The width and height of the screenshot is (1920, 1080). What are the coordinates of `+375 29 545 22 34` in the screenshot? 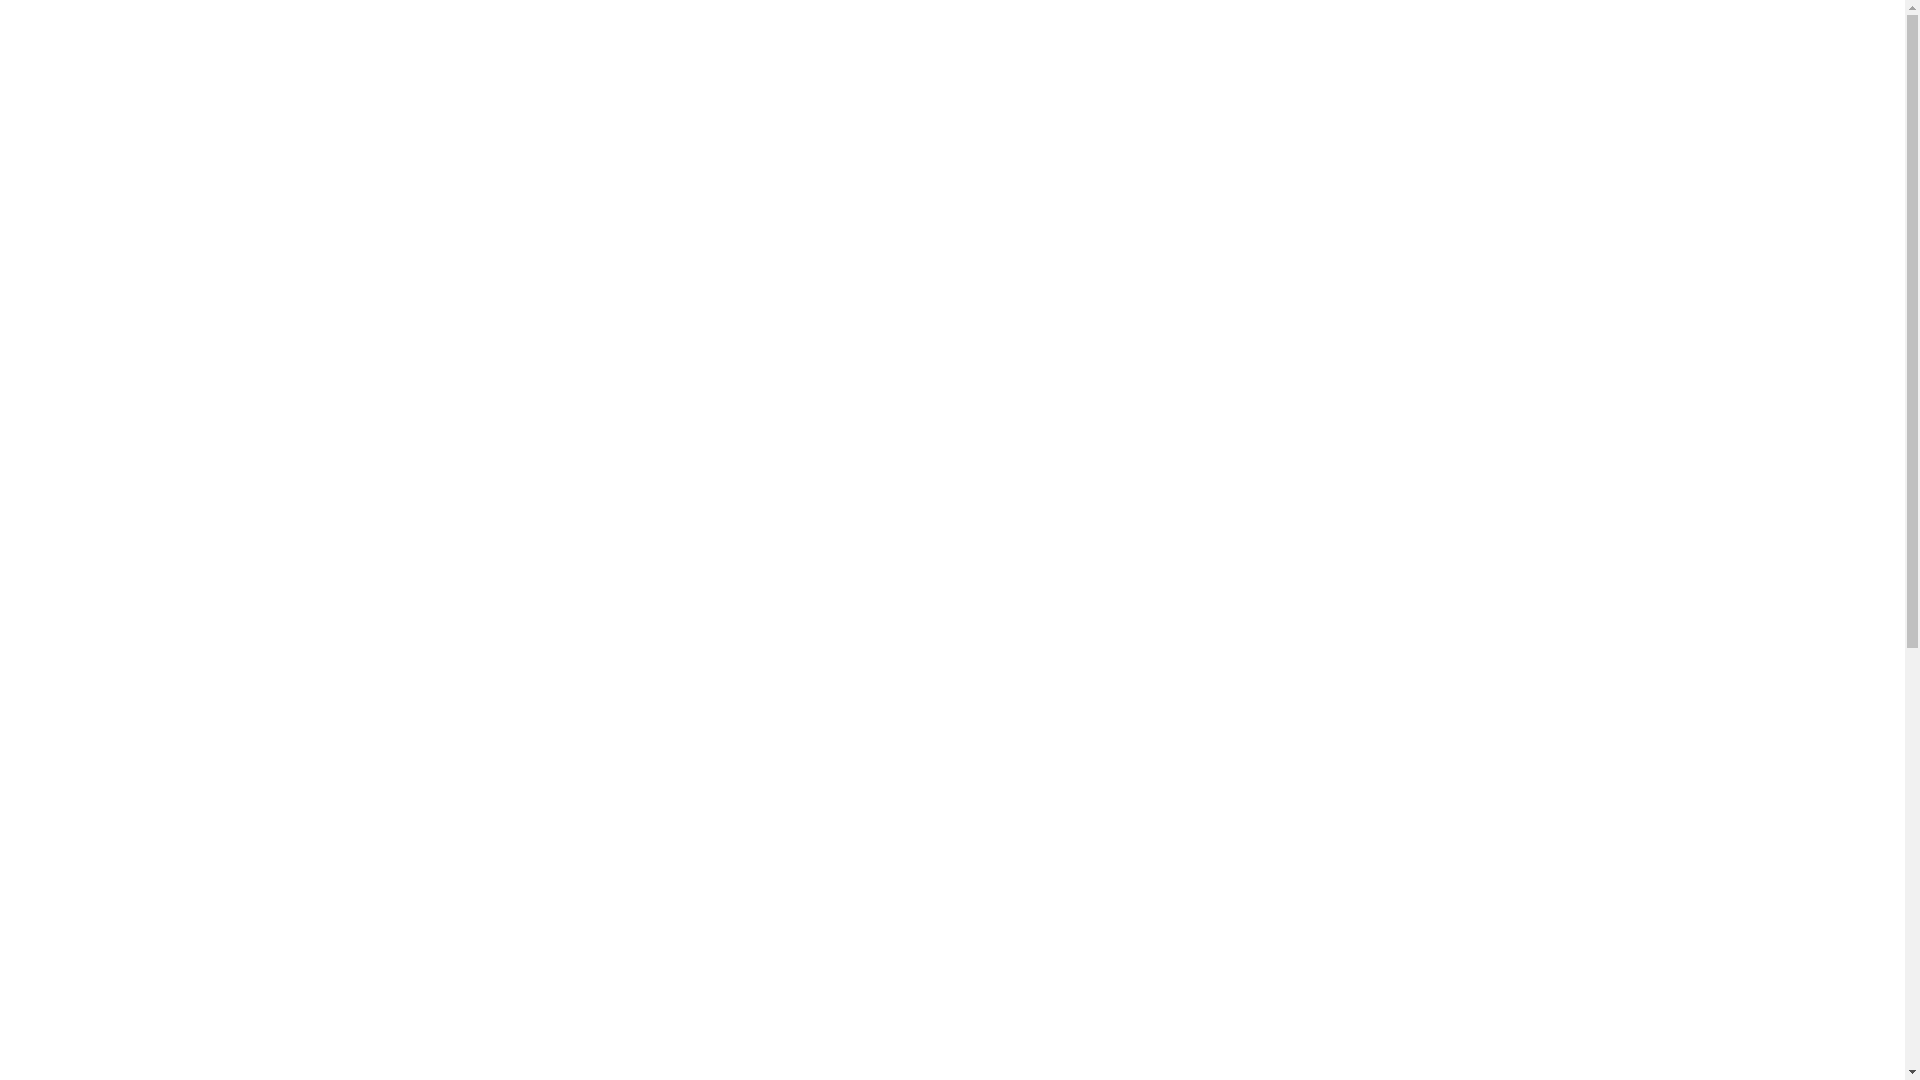 It's located at (536, 25).